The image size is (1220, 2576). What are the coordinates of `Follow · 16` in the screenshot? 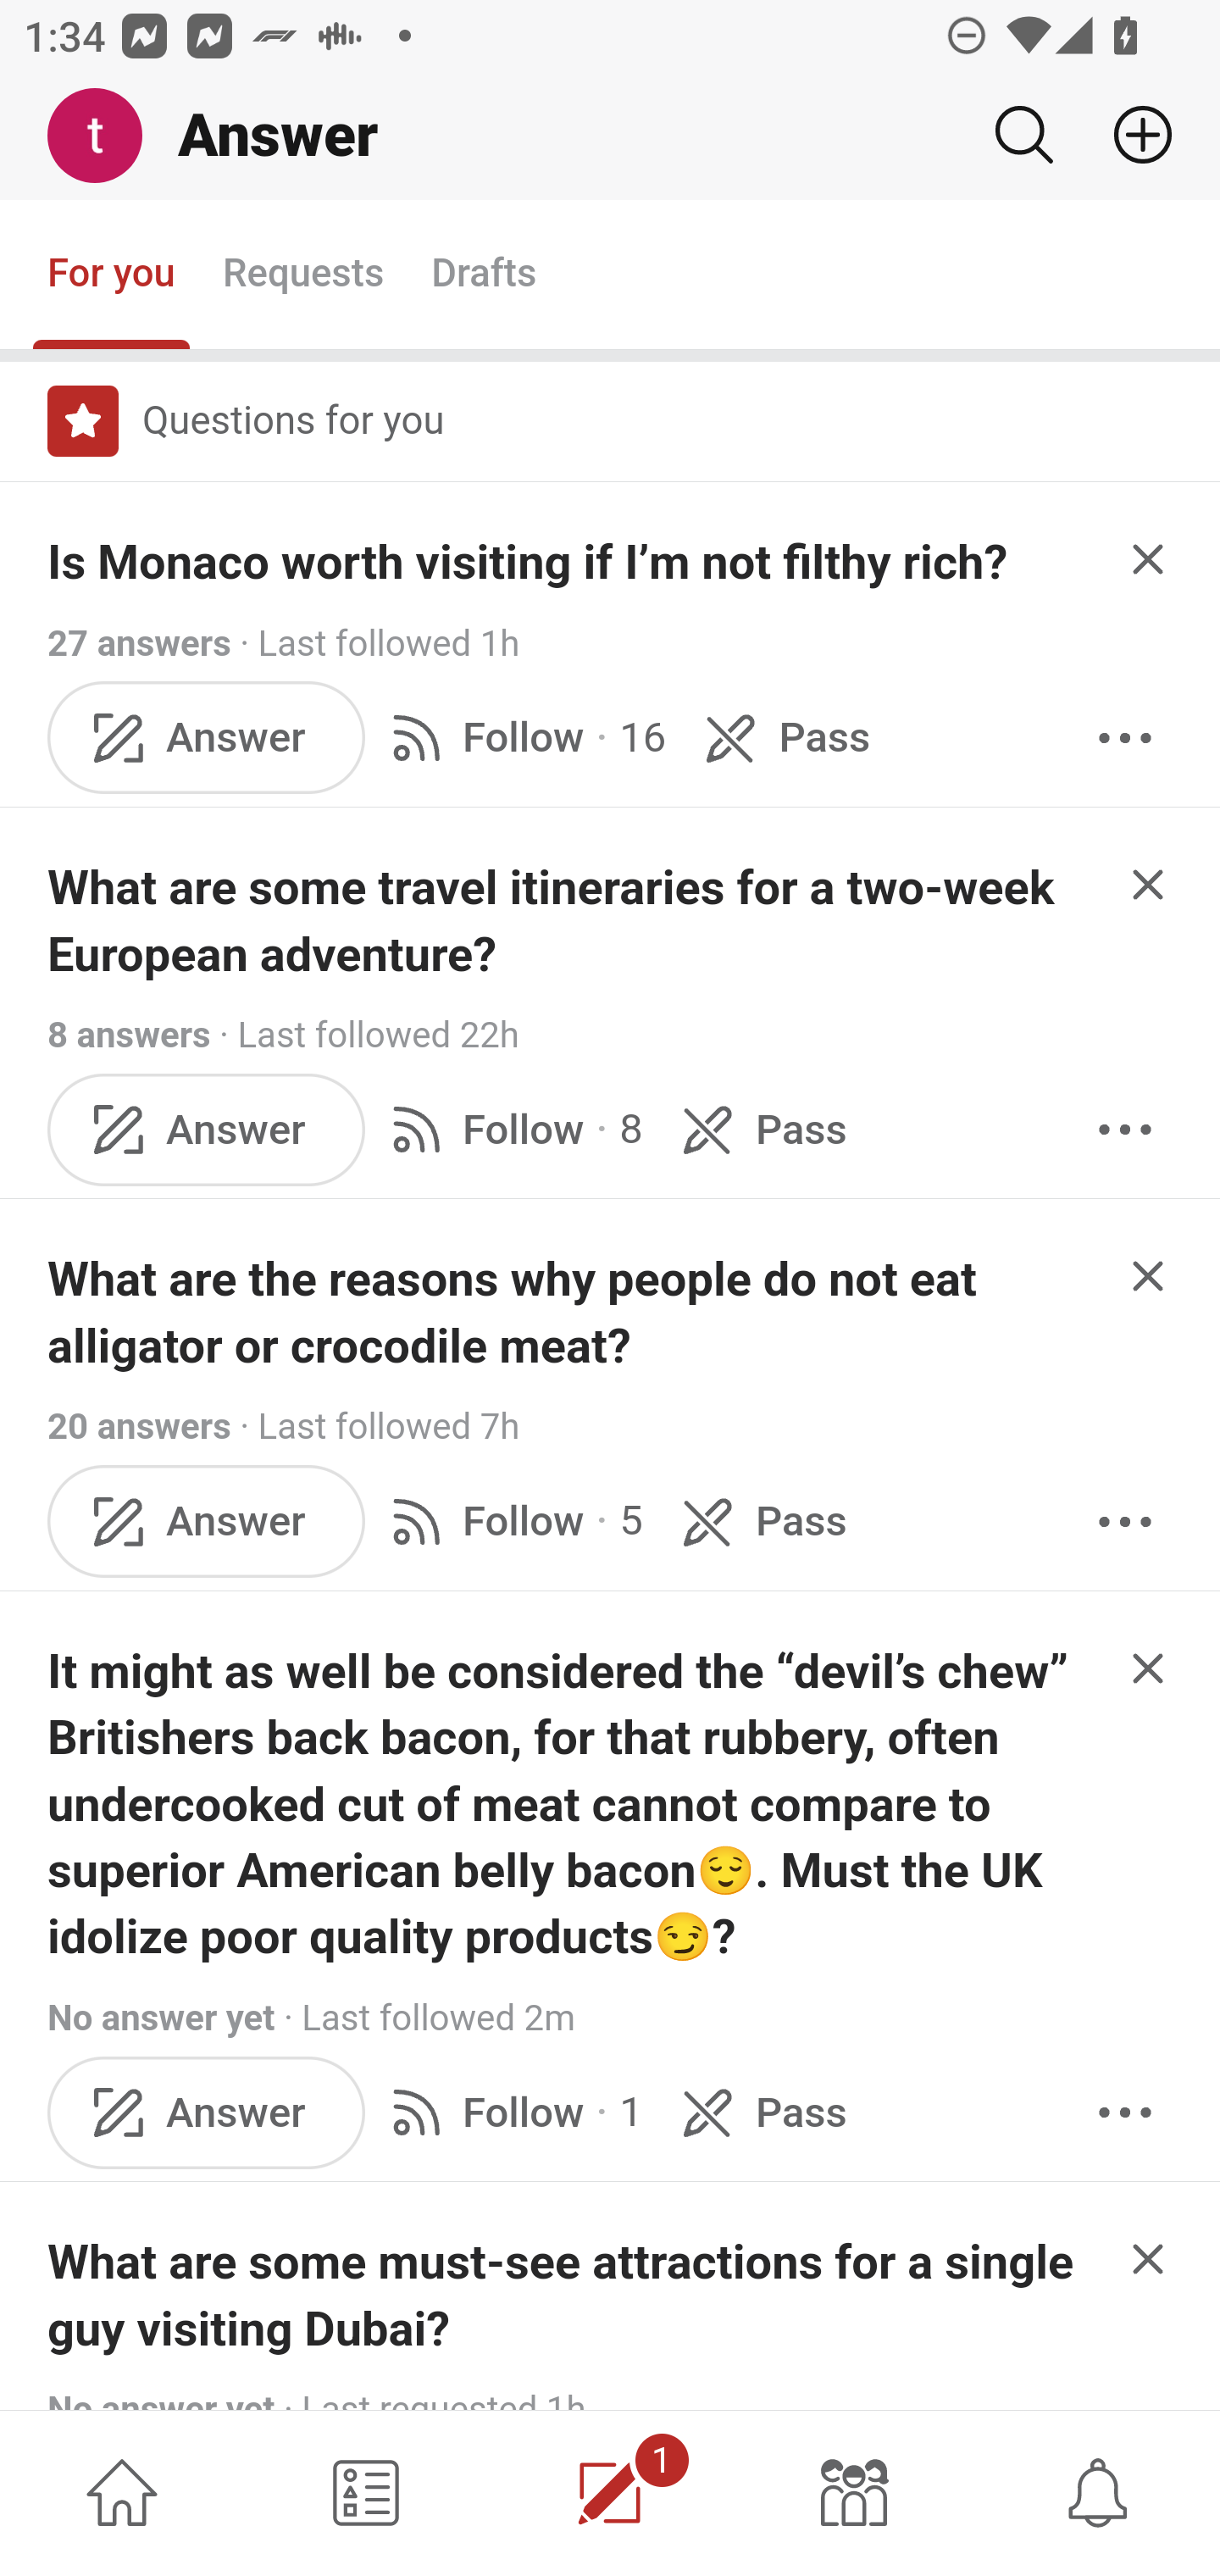 It's located at (522, 737).